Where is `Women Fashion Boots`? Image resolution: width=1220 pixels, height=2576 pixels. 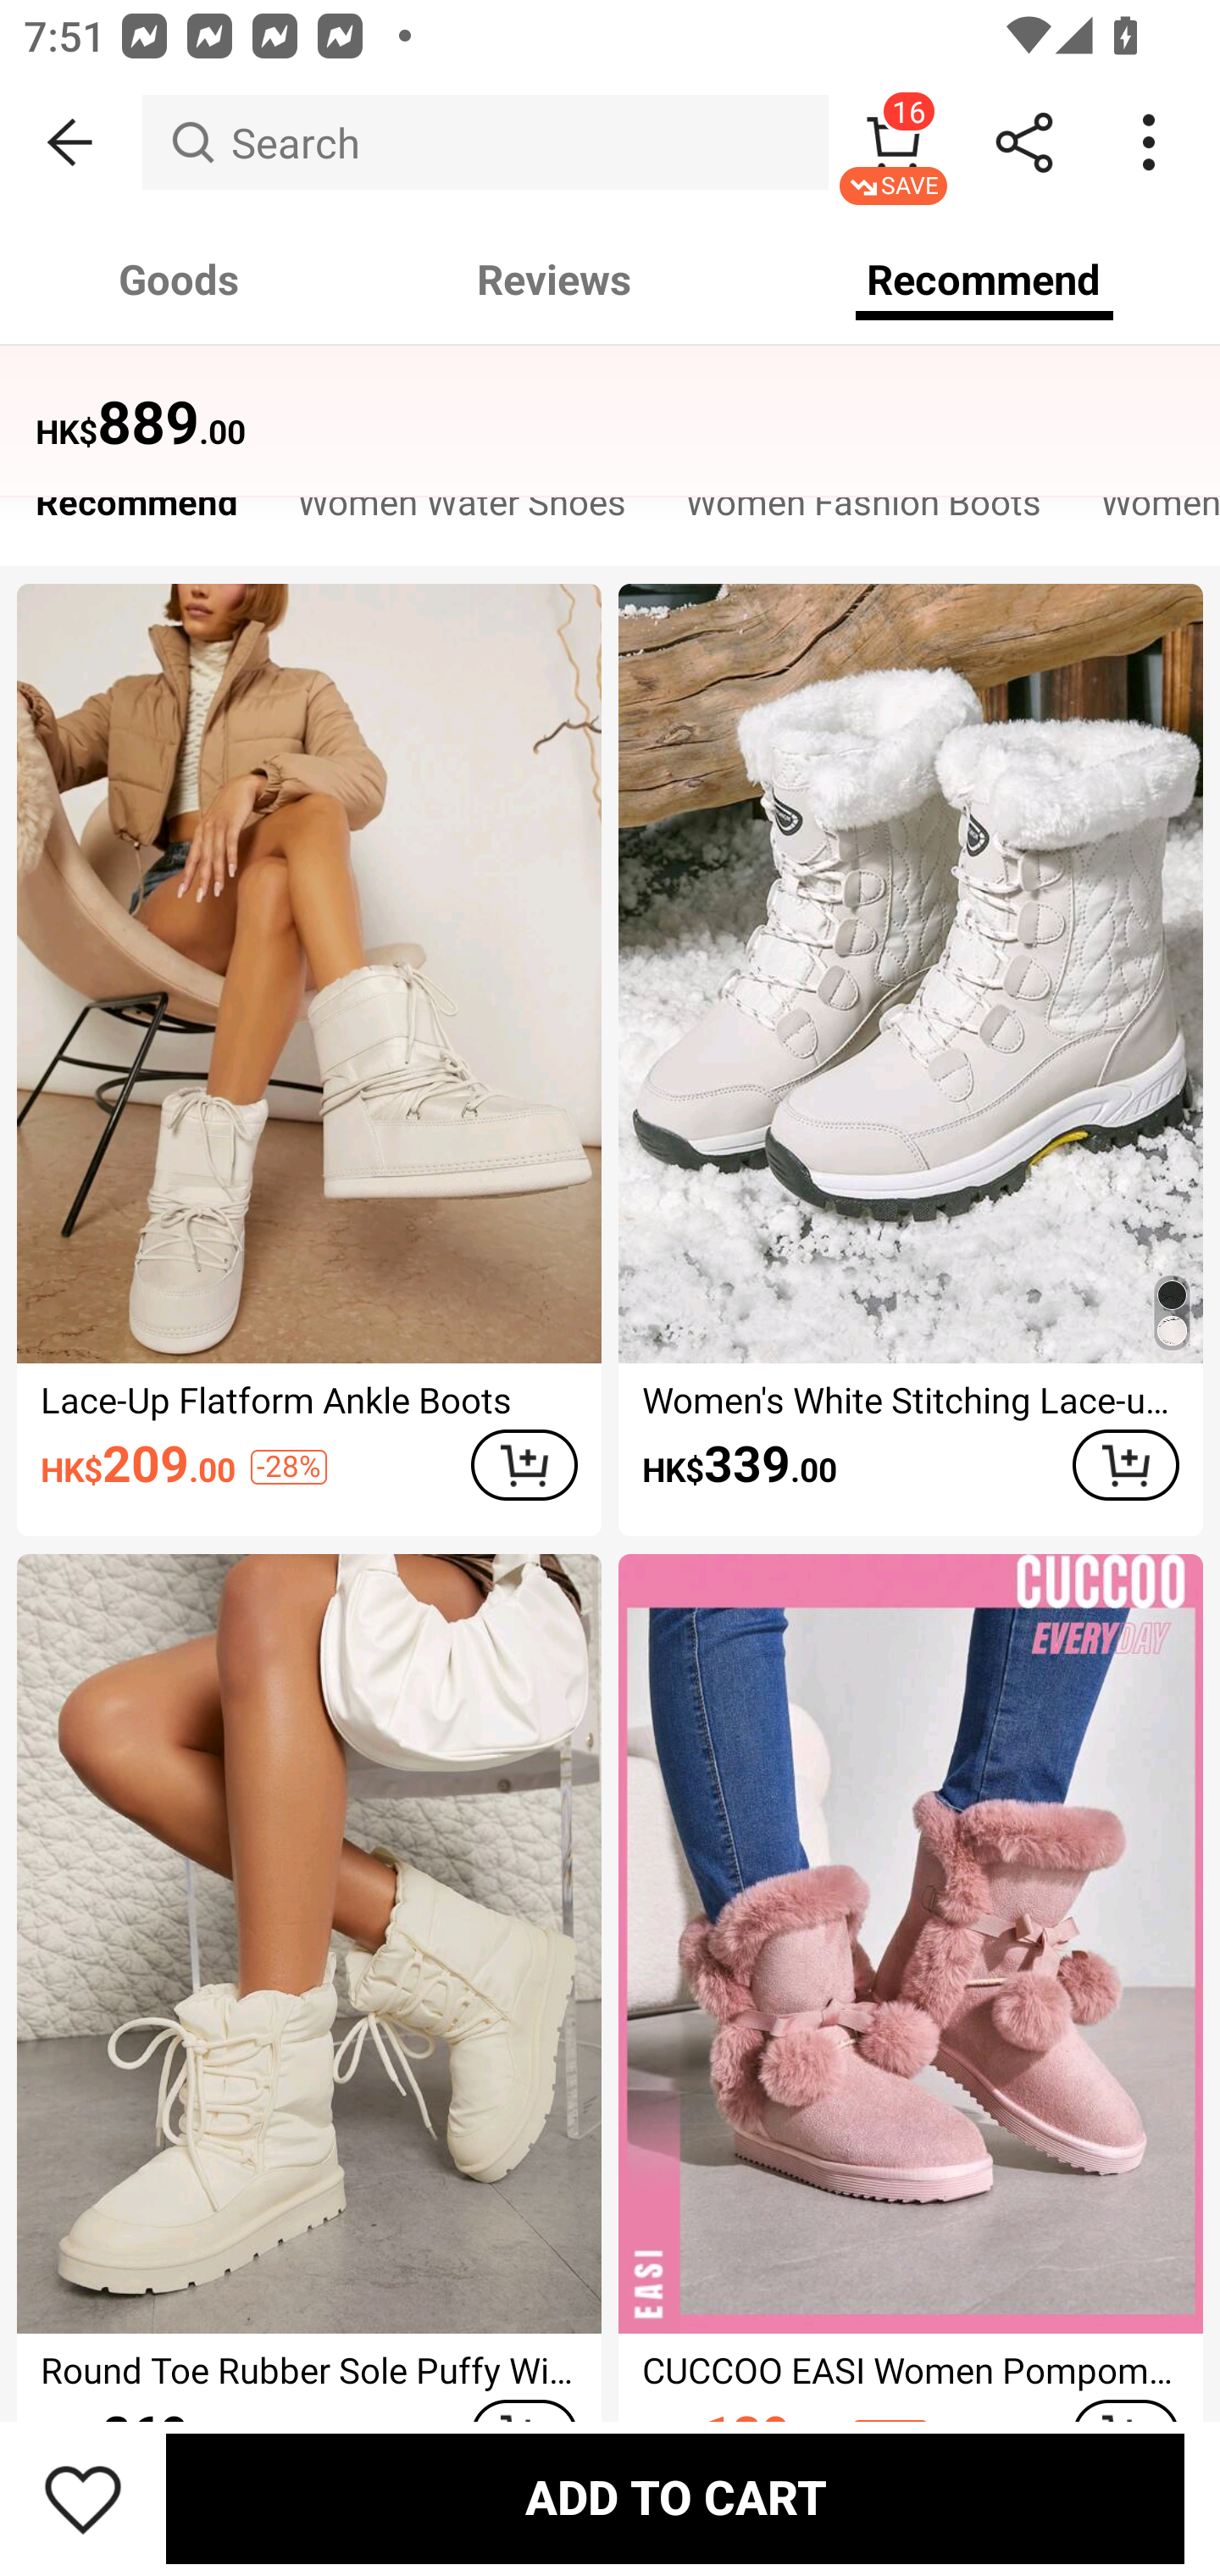 Women Fashion Boots is located at coordinates (863, 510).